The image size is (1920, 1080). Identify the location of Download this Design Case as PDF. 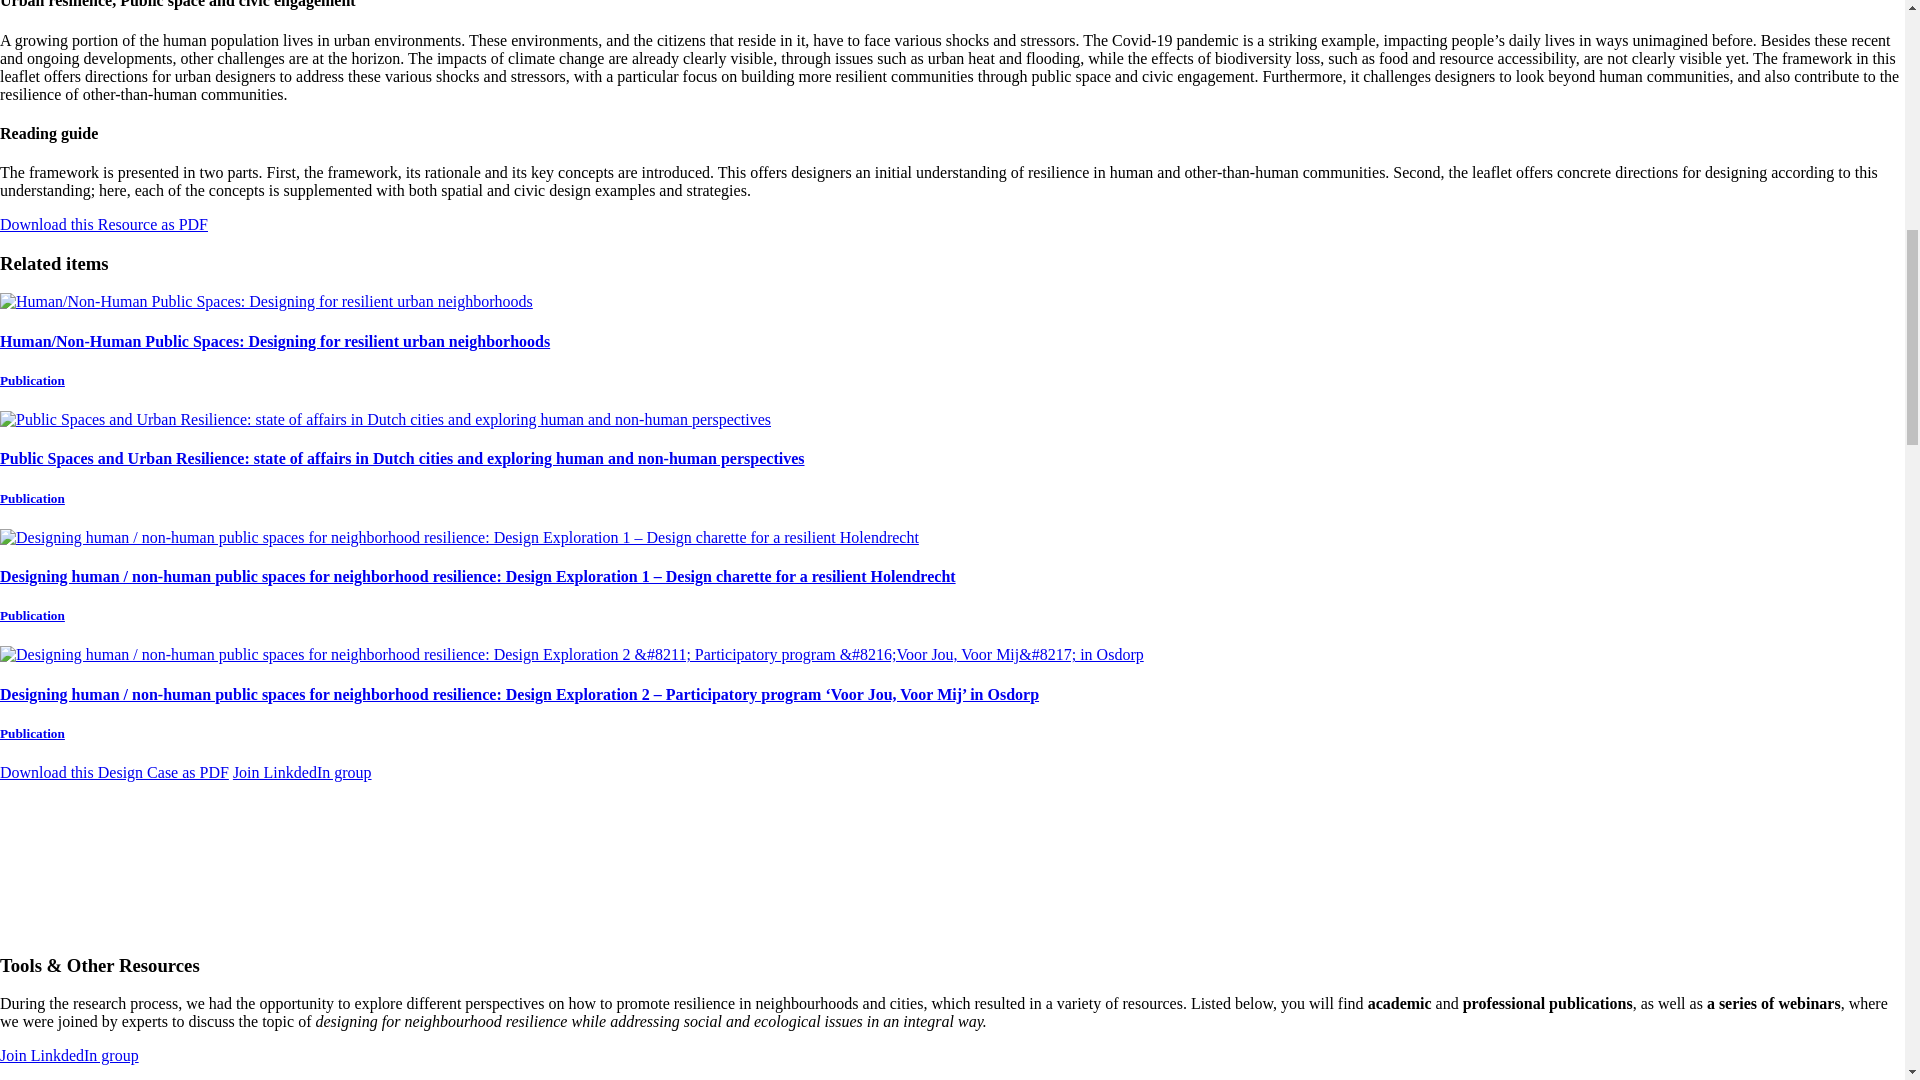
(114, 772).